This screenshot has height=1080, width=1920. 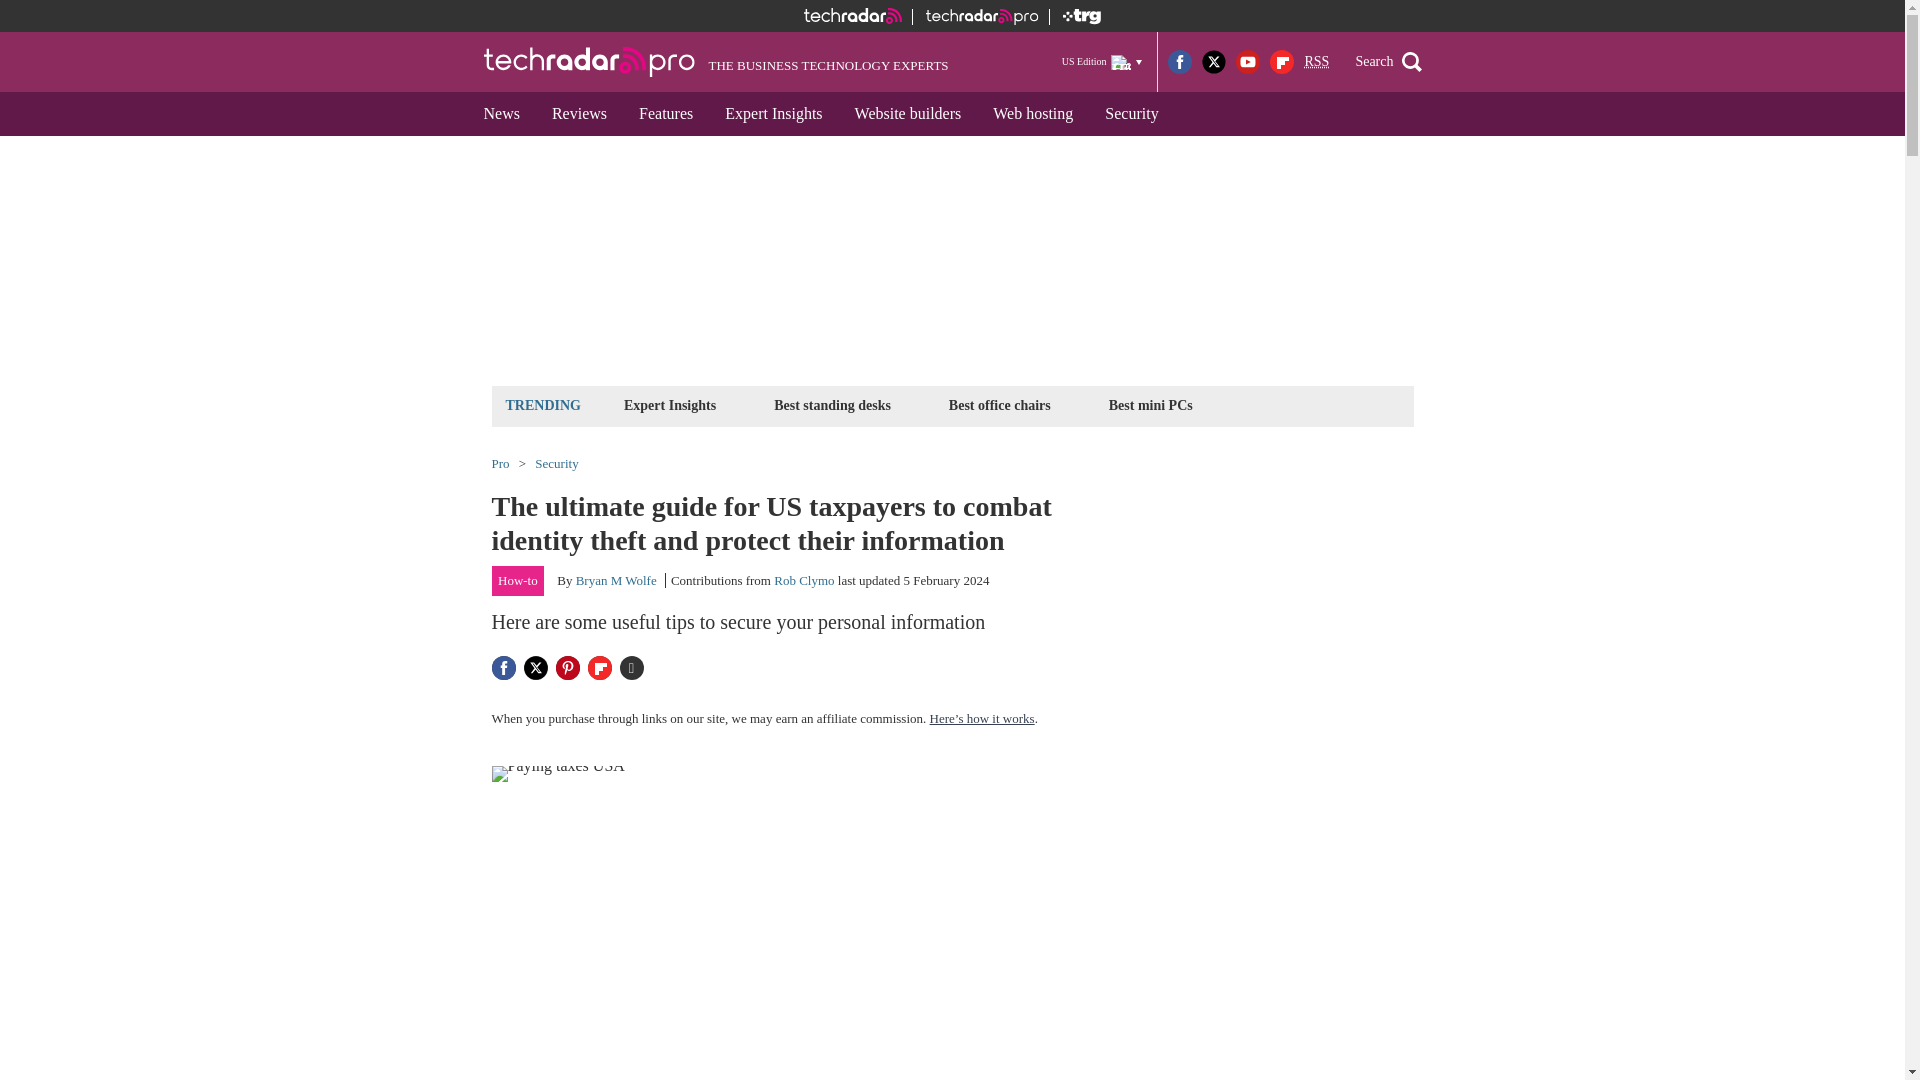 I want to click on Website builders, so click(x=908, y=114).